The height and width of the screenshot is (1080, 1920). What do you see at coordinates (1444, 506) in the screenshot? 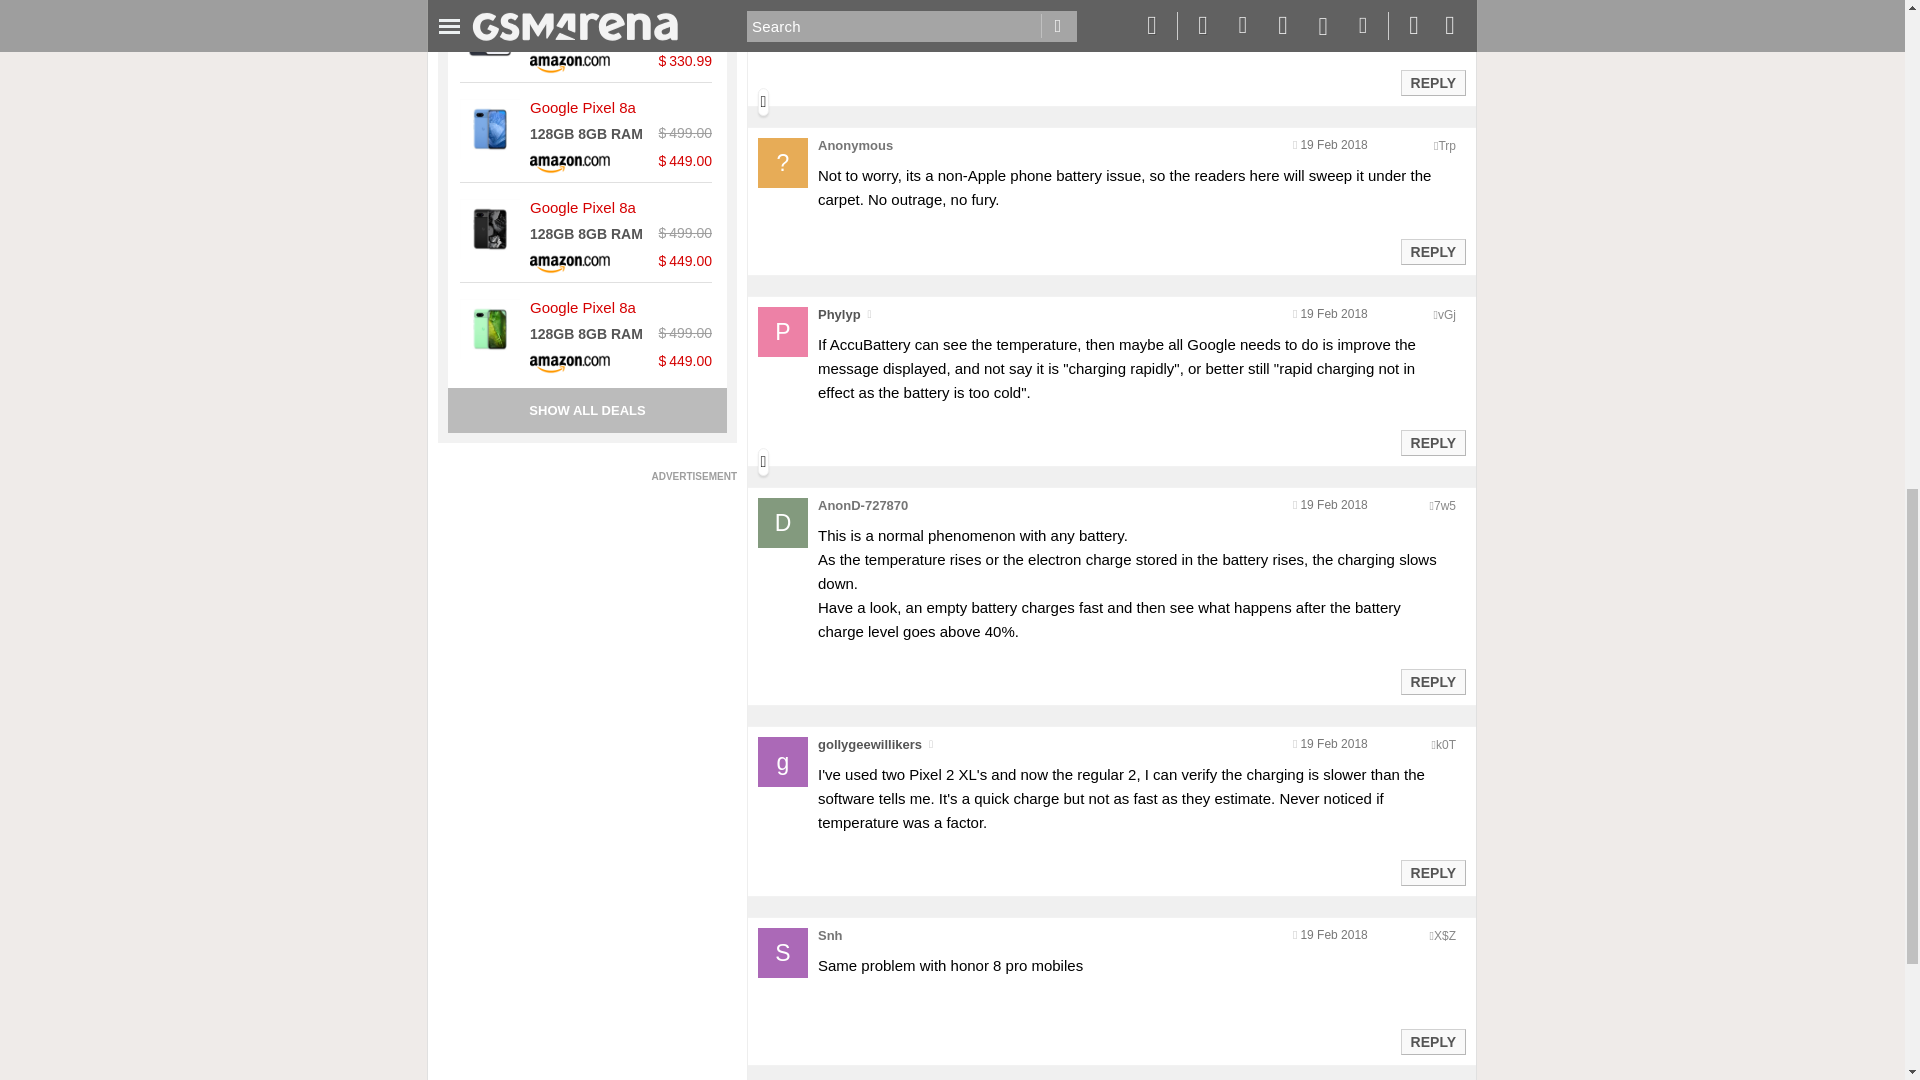
I see `Encoded anonymized location` at bounding box center [1444, 506].